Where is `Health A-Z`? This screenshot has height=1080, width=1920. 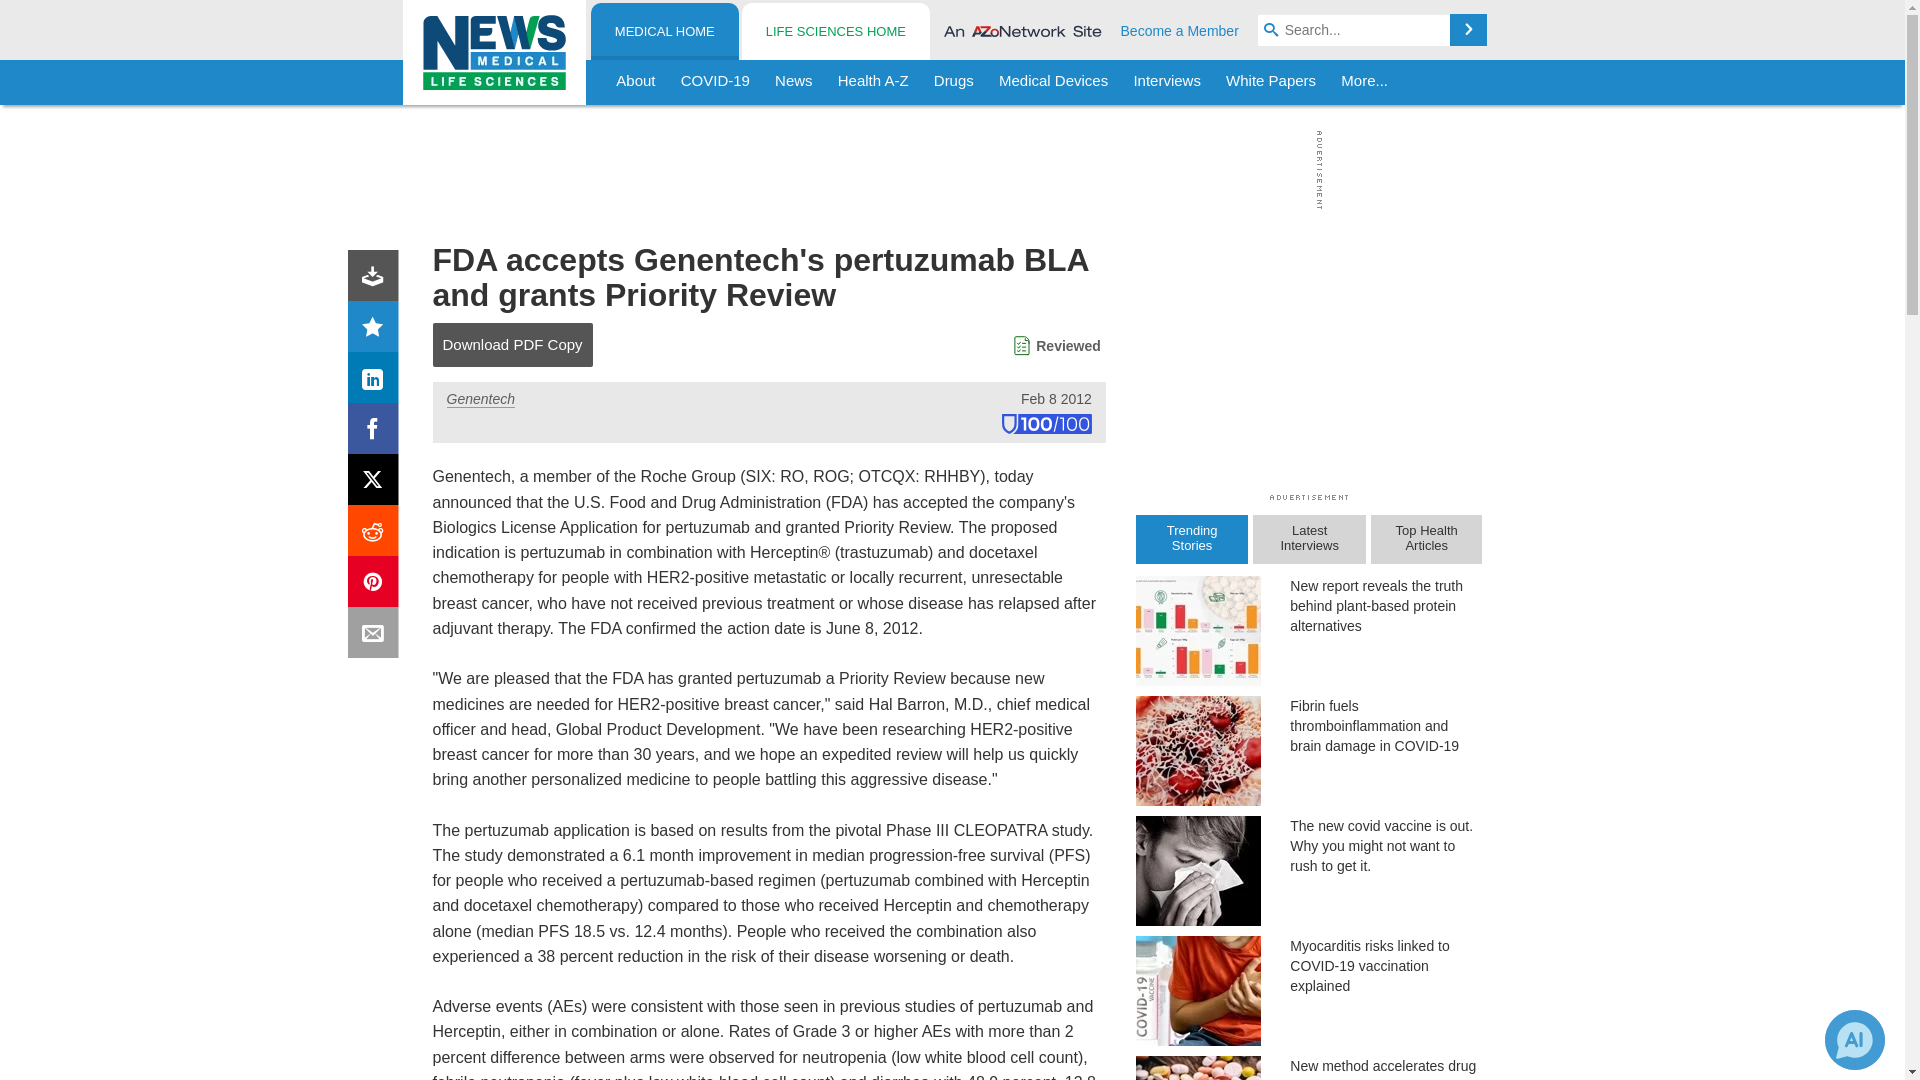
Health A-Z is located at coordinates (873, 82).